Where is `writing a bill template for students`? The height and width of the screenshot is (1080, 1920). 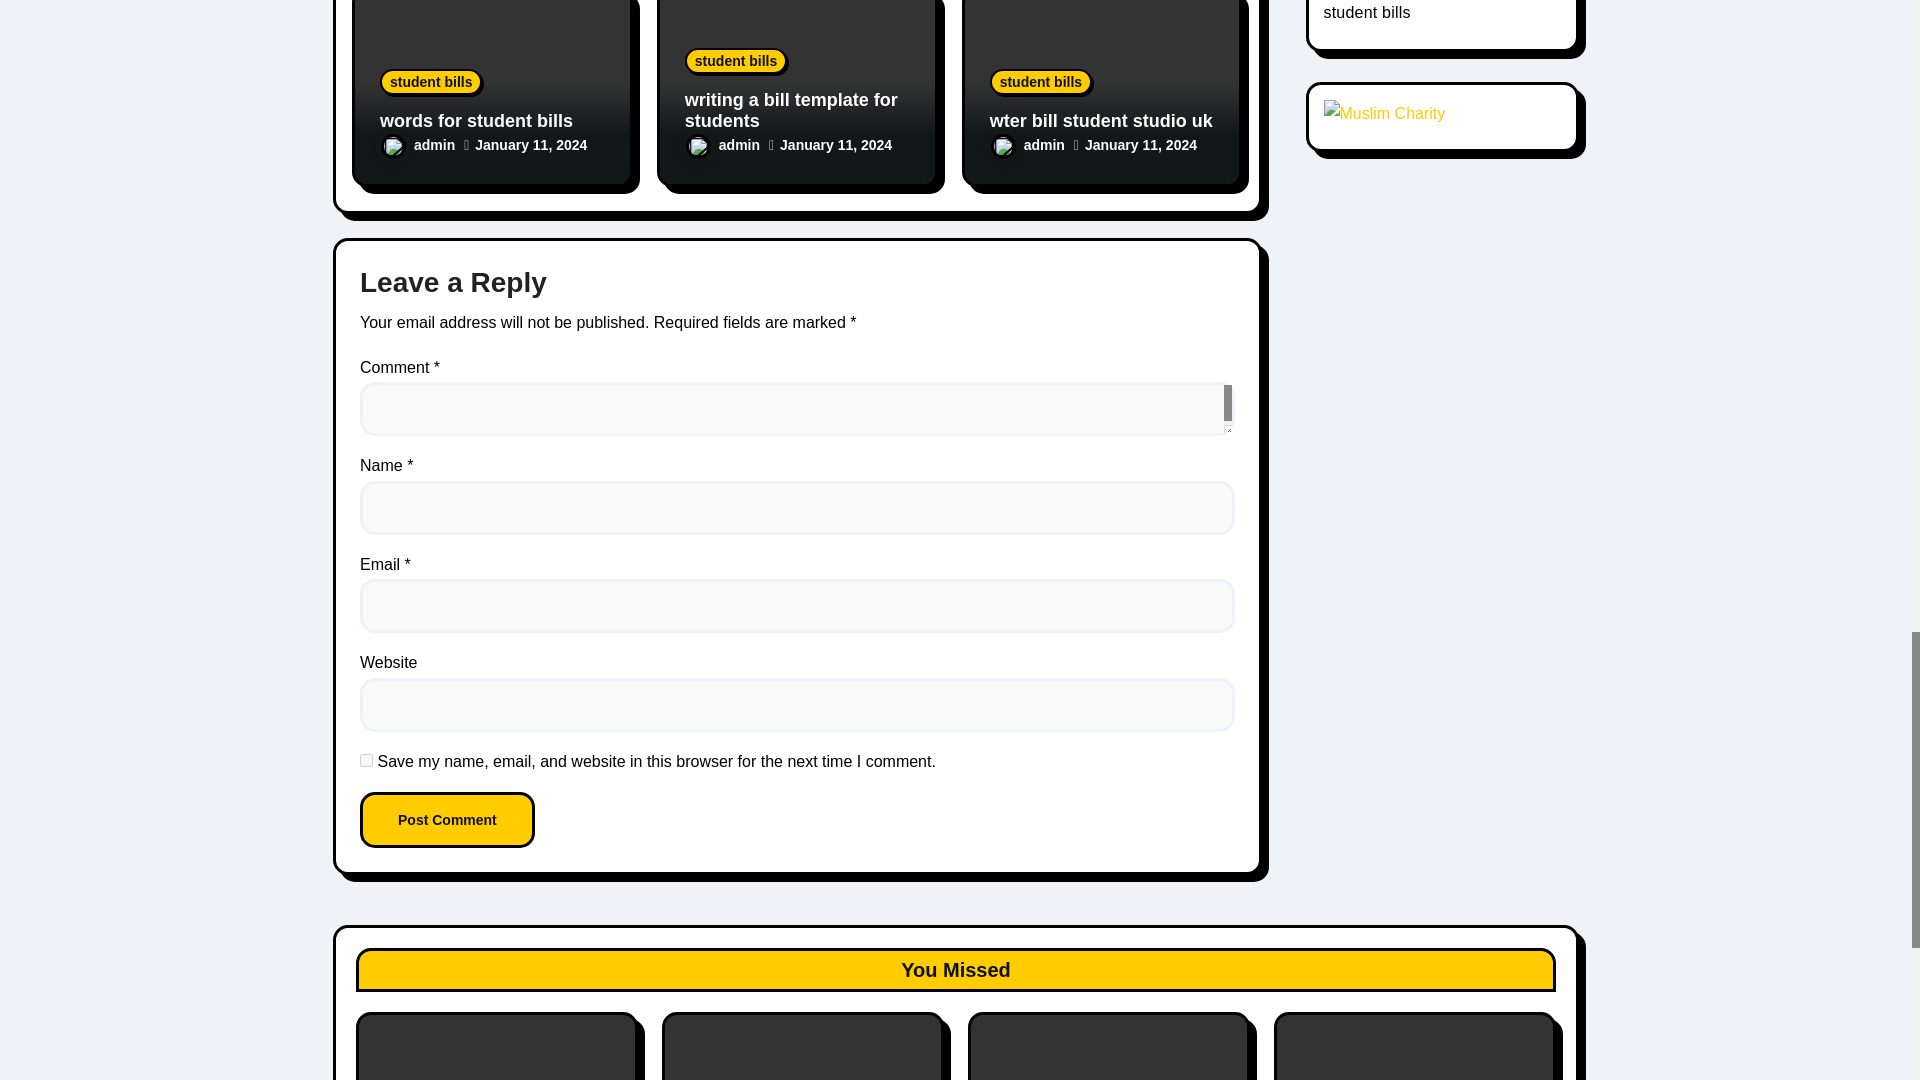
writing a bill template for students is located at coordinates (792, 110).